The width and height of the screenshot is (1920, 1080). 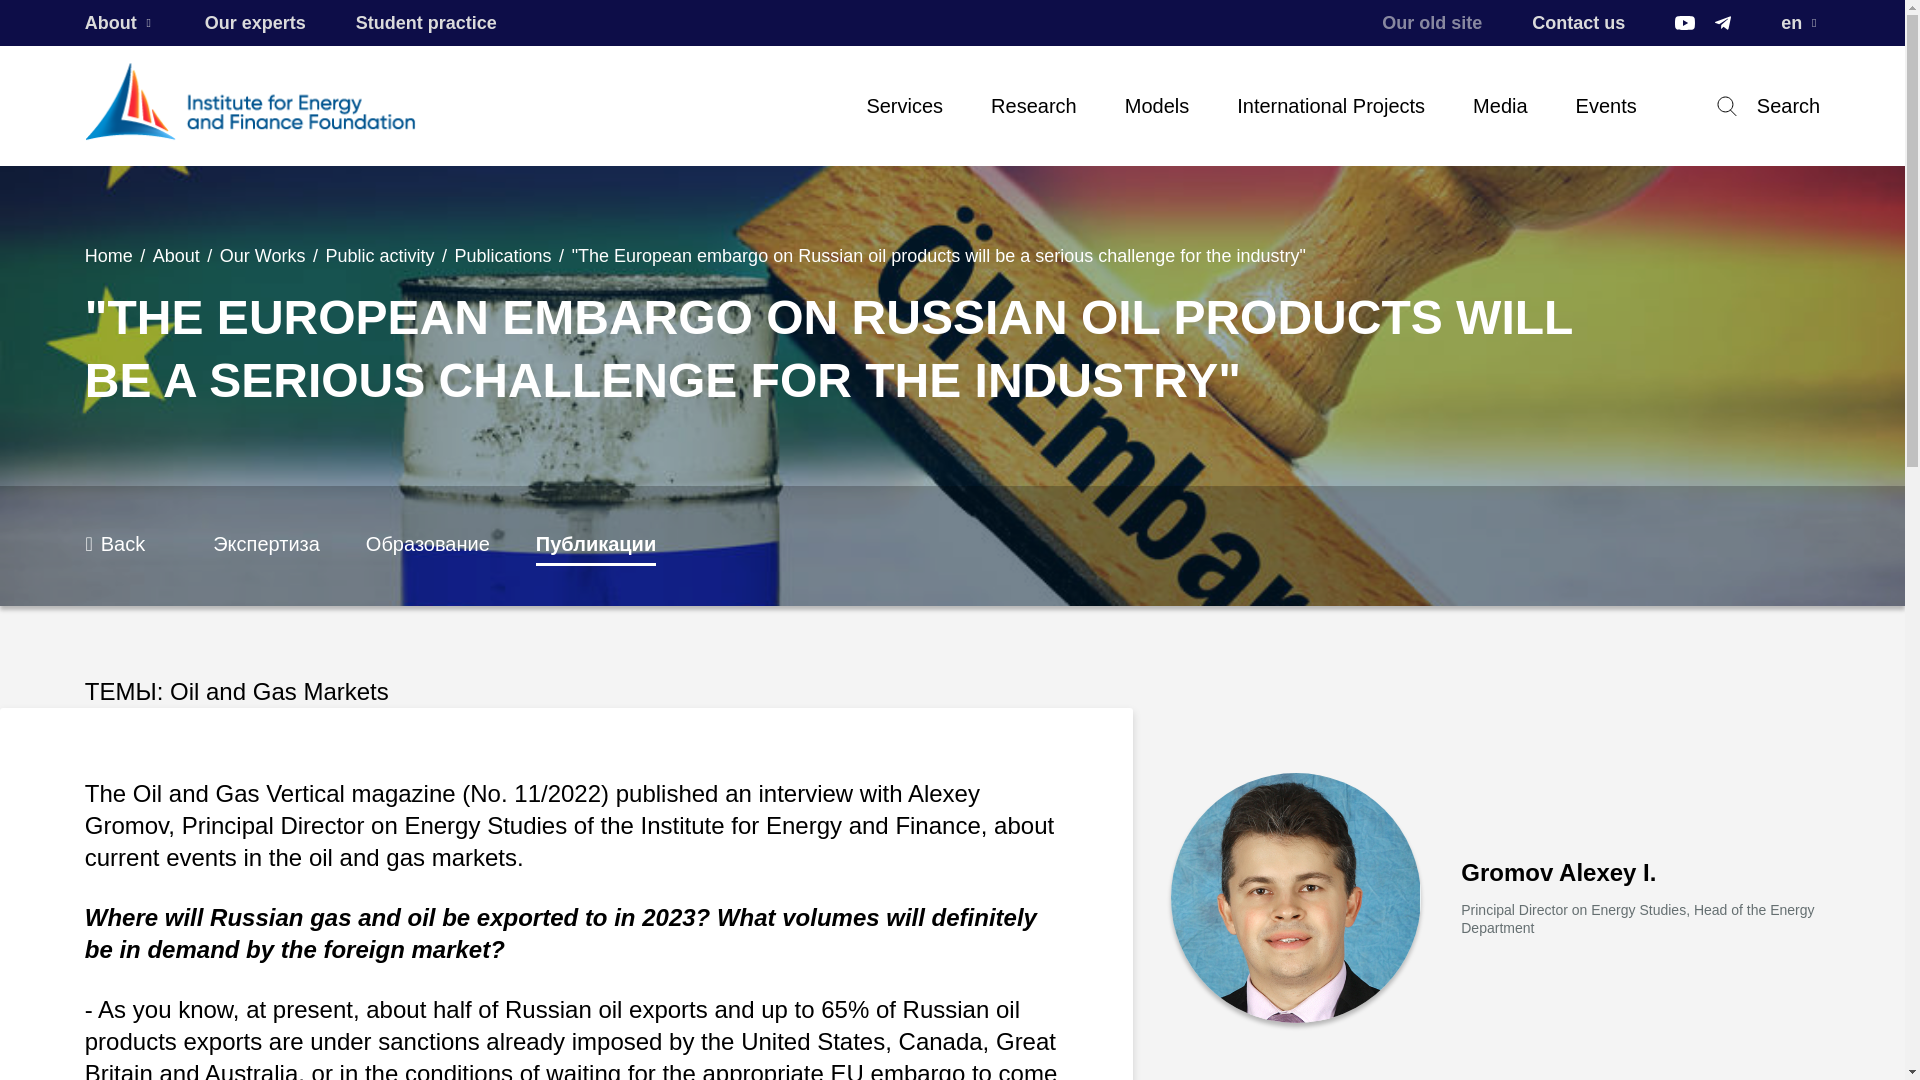 What do you see at coordinates (1034, 106) in the screenshot?
I see `Research` at bounding box center [1034, 106].